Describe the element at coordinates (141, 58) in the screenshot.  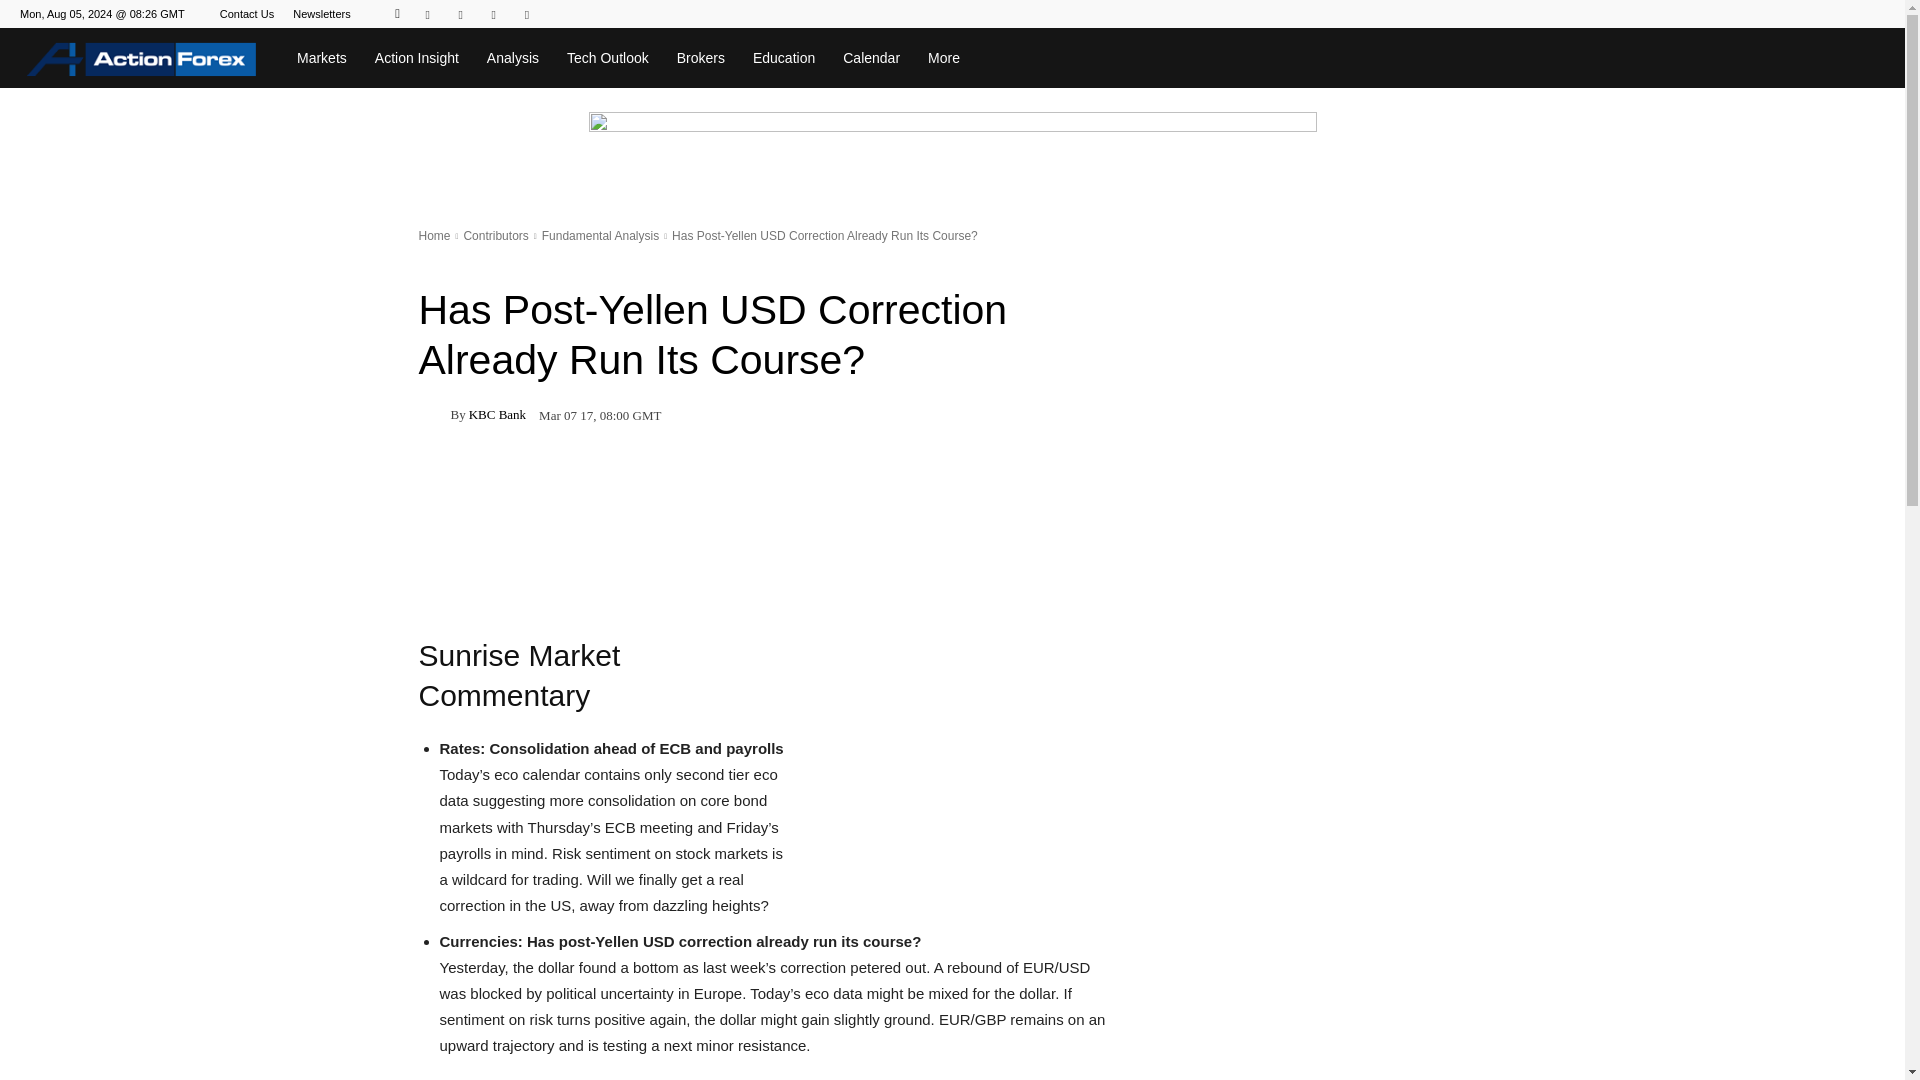
I see `Action Forex` at that location.